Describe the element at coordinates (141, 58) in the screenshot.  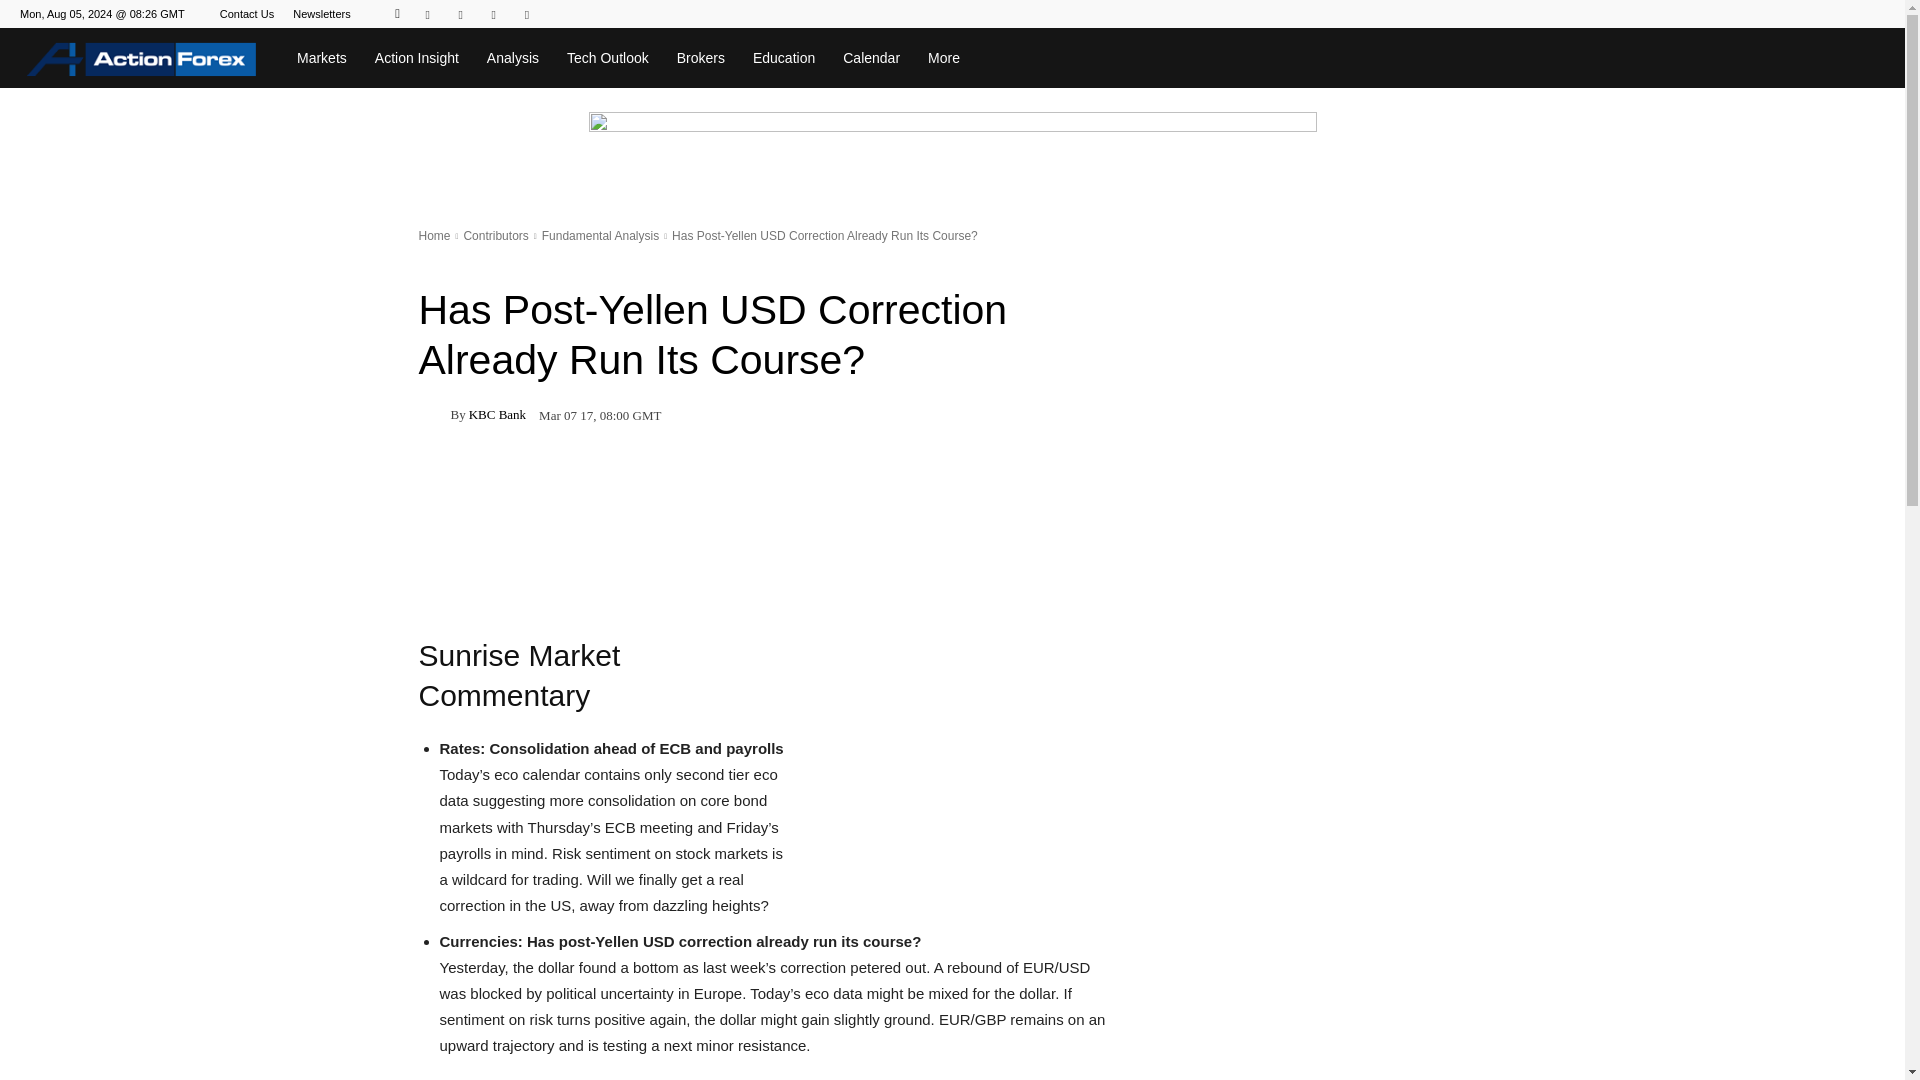
I see `Action Forex` at that location.